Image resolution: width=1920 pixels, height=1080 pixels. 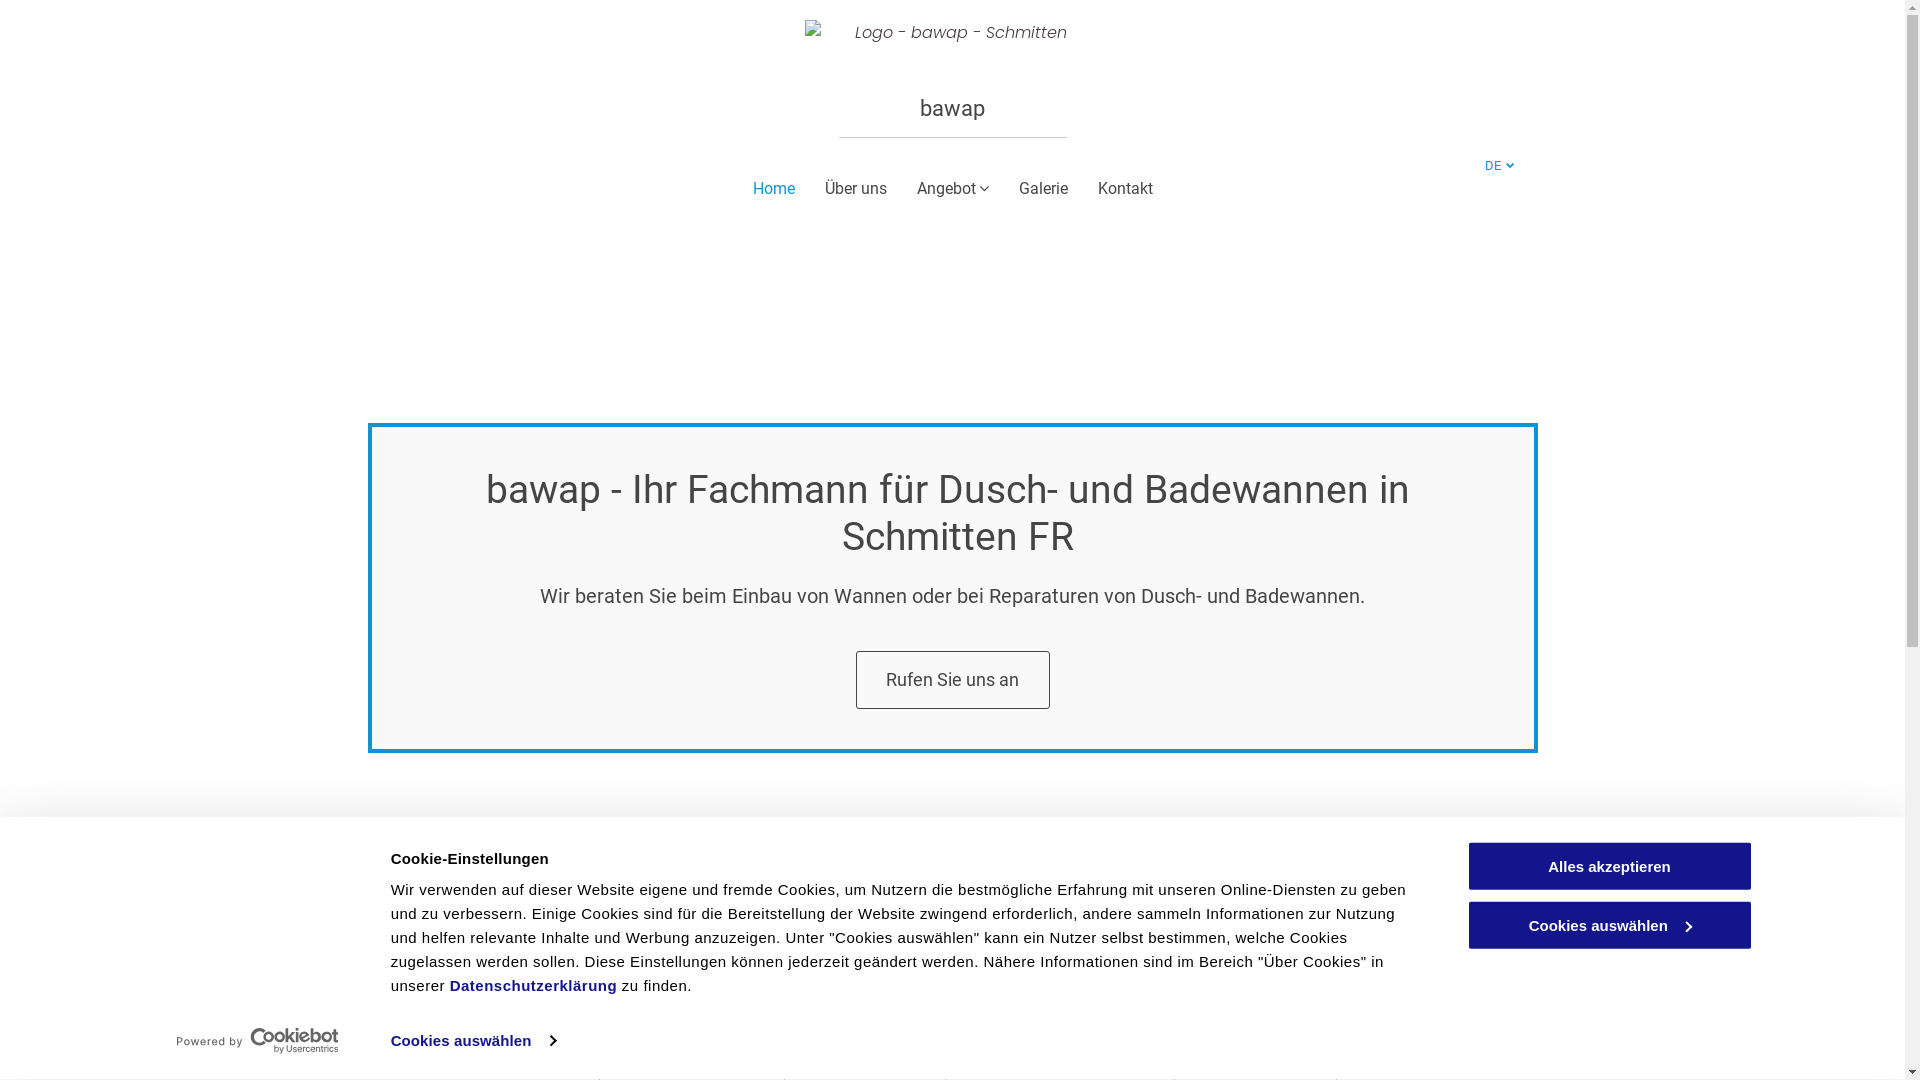 I want to click on DE, so click(x=1498, y=166).